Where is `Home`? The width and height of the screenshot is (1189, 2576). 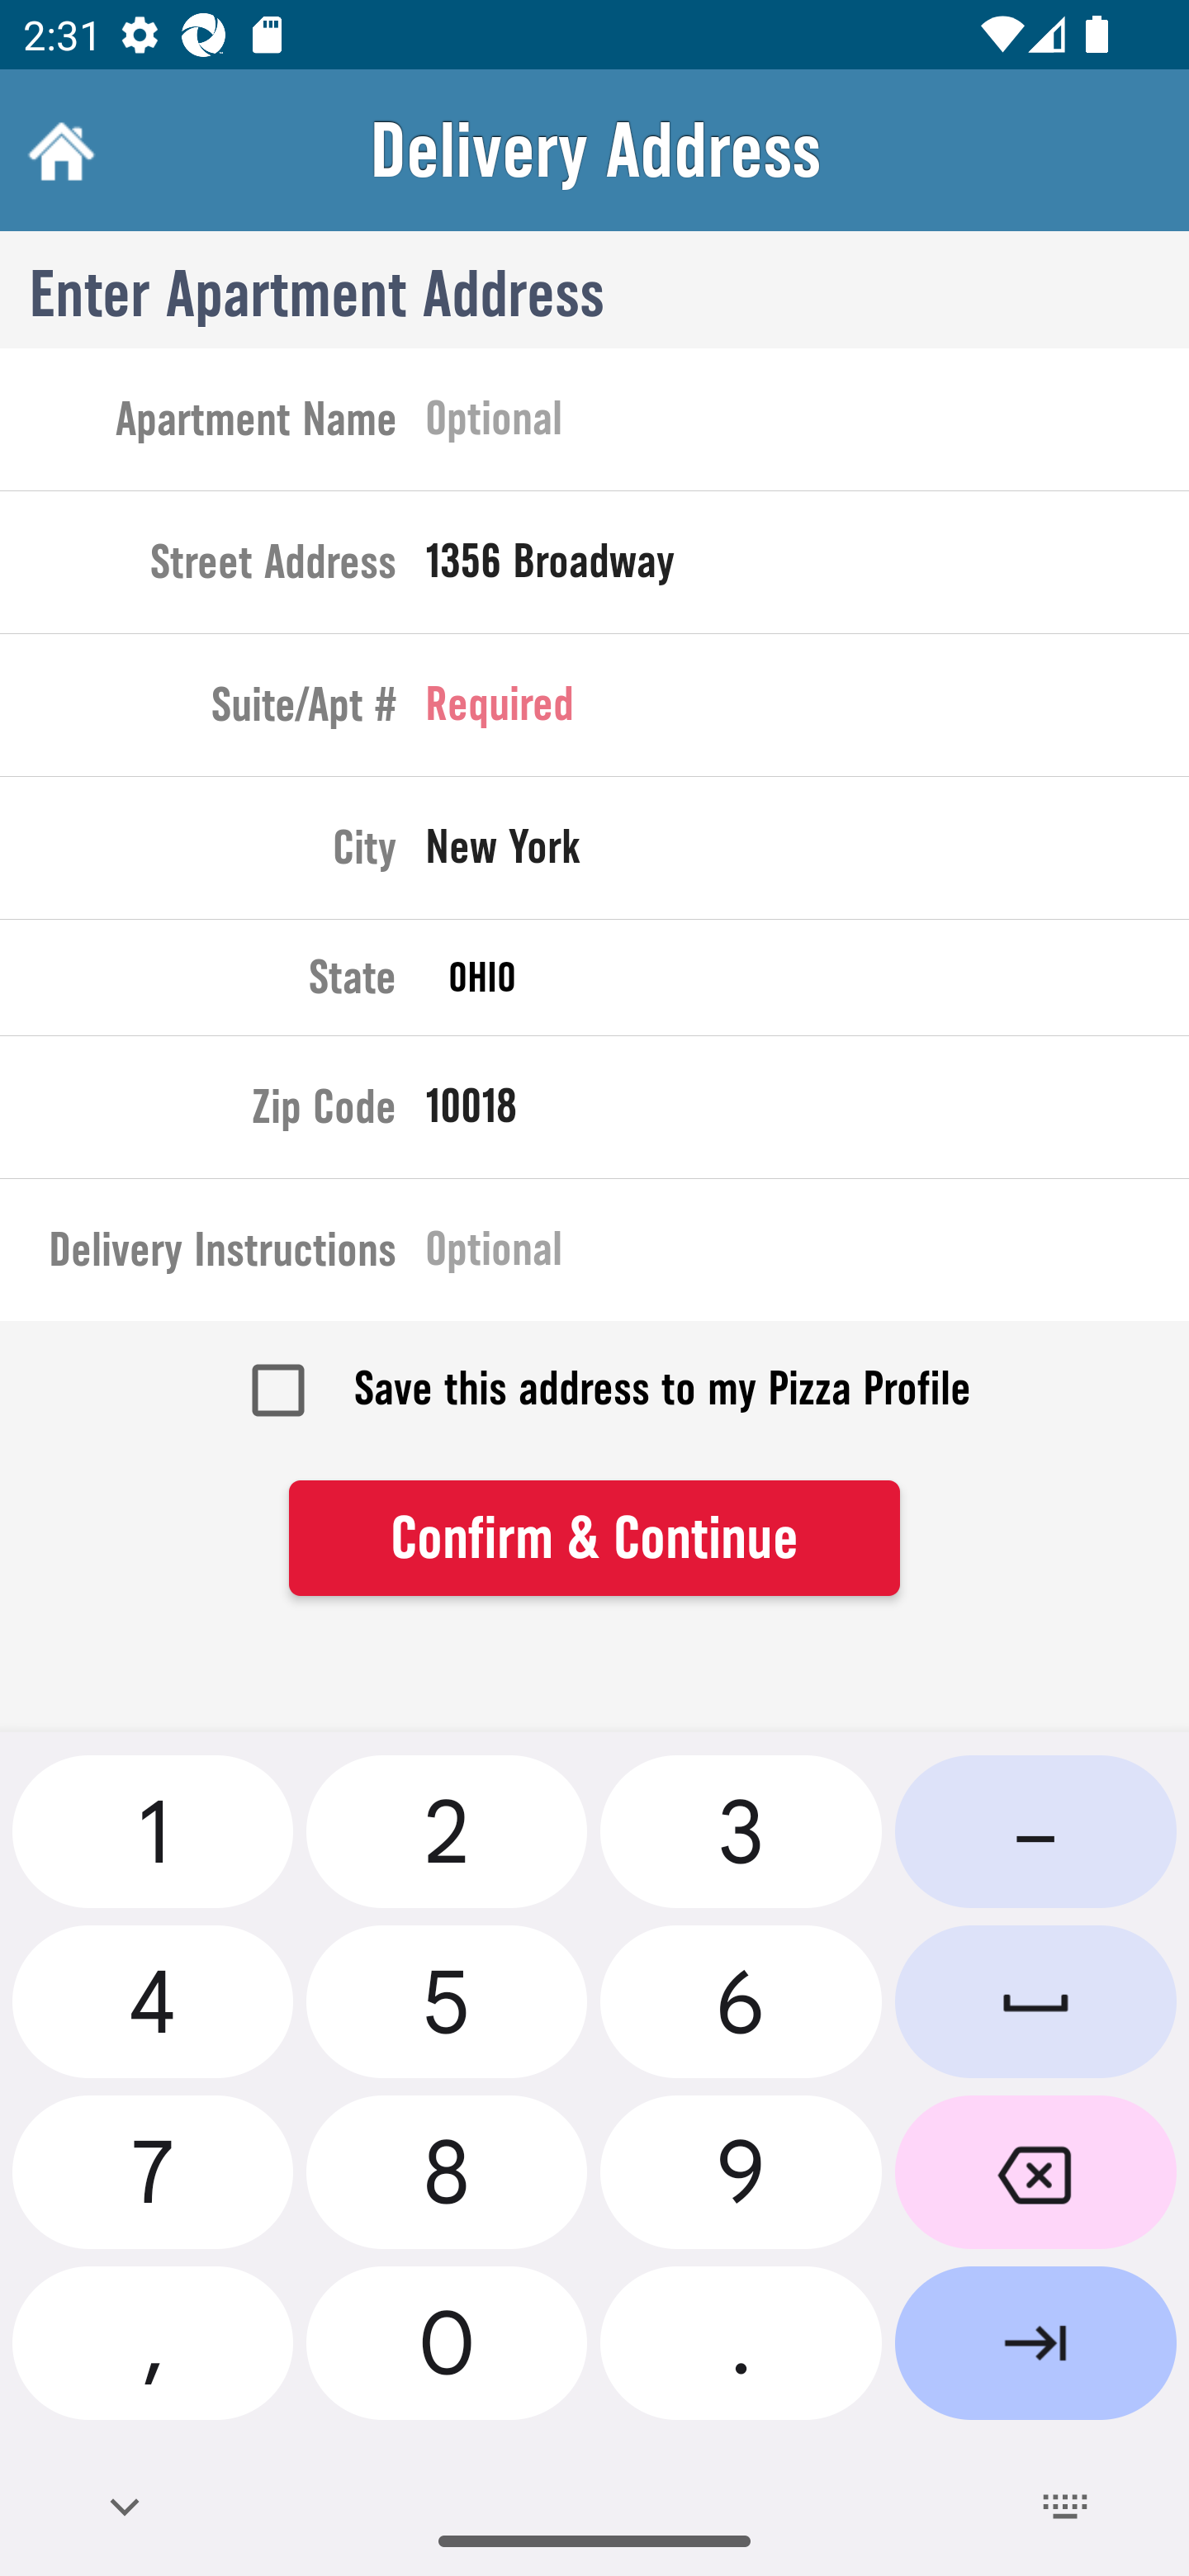 Home is located at coordinates (58, 150).